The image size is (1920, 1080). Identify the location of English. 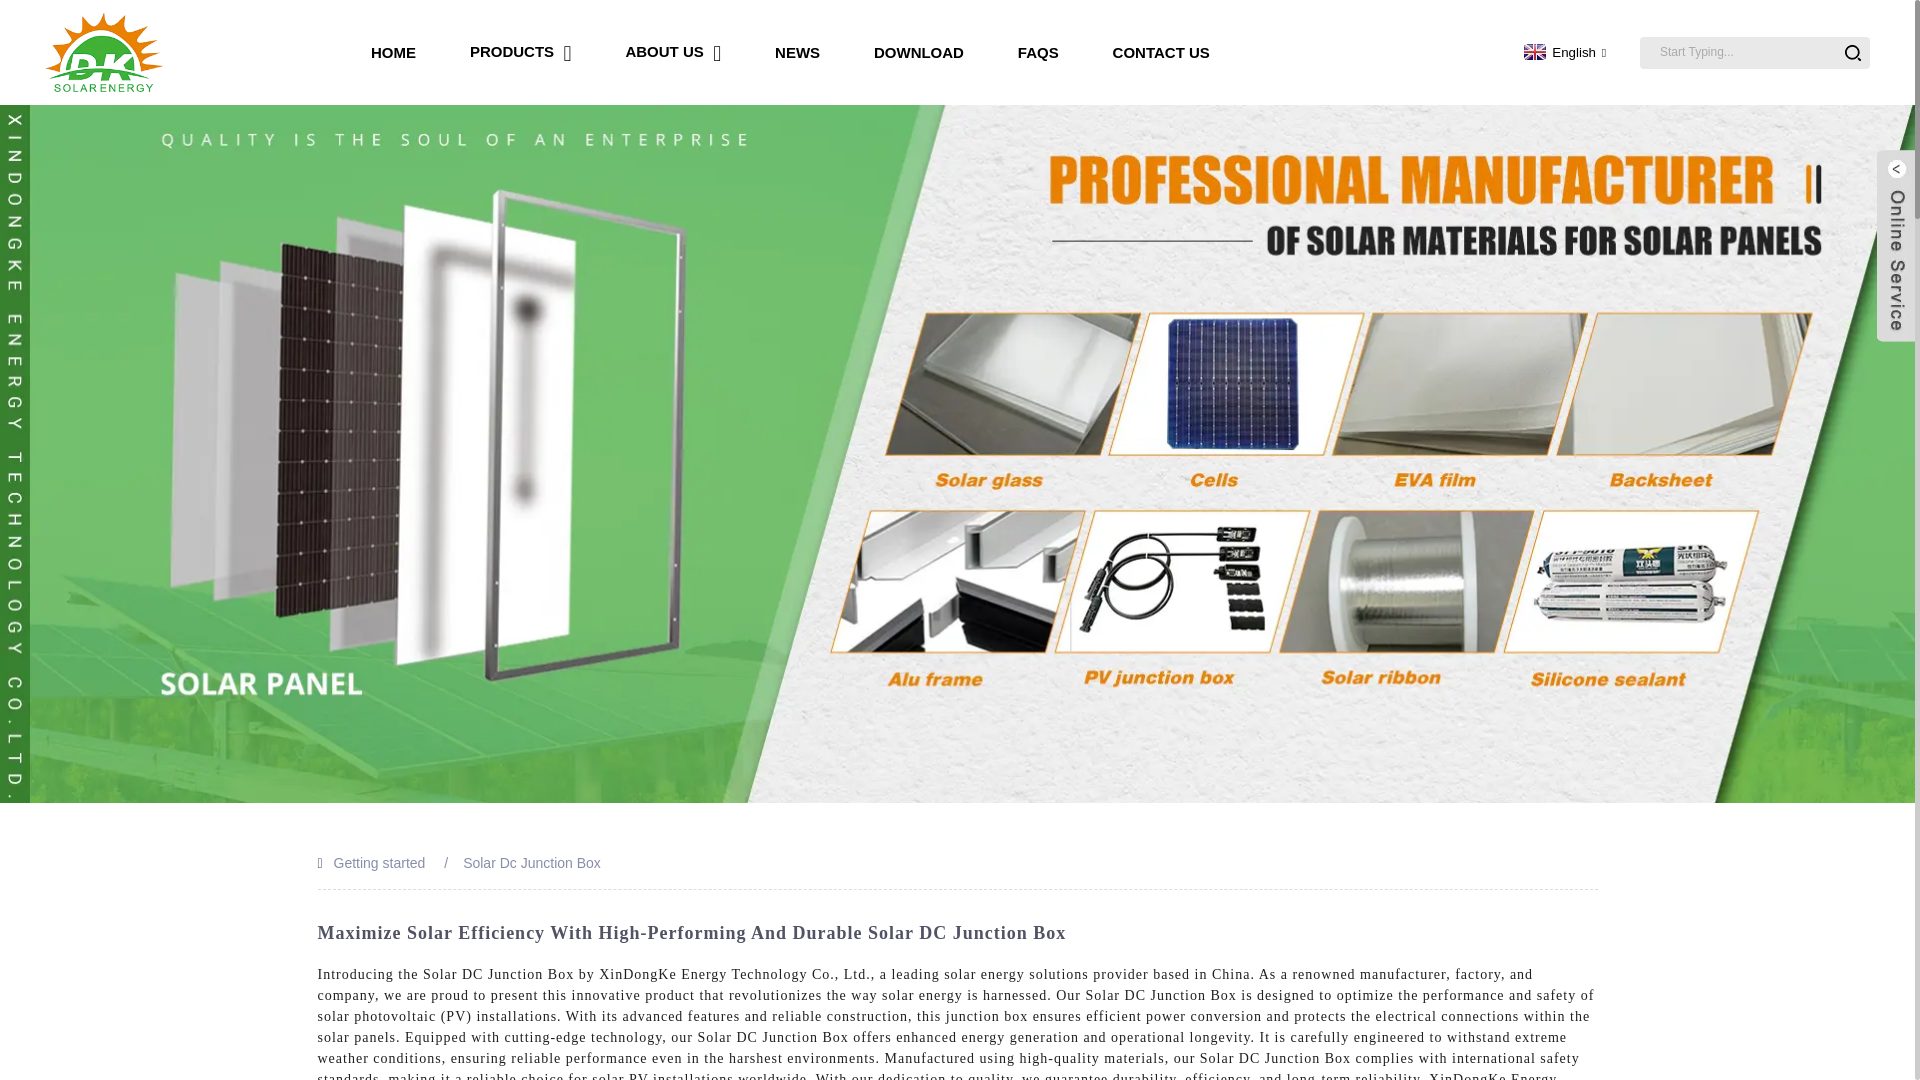
(1562, 52).